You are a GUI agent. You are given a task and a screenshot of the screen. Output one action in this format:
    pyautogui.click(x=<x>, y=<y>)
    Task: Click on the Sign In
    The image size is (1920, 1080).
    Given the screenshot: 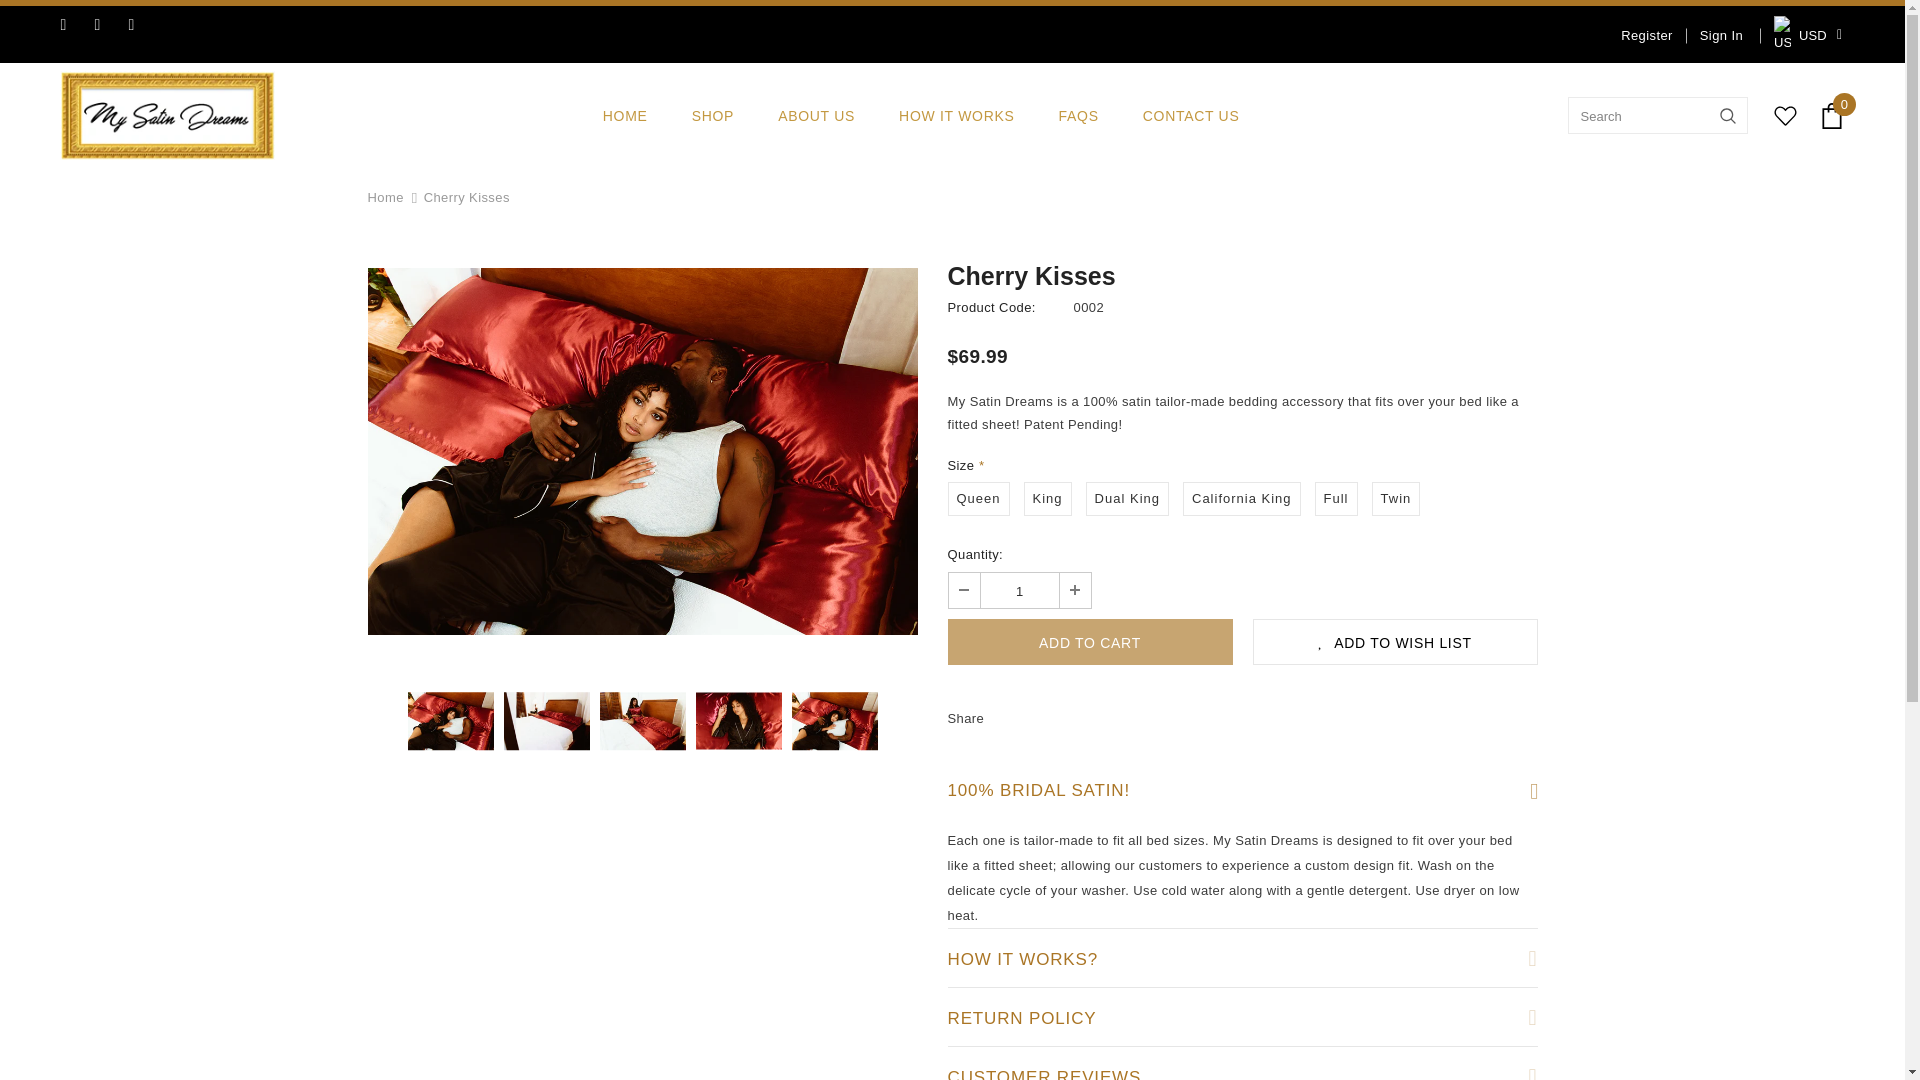 What is the action you would take?
    pyautogui.click(x=1714, y=34)
    